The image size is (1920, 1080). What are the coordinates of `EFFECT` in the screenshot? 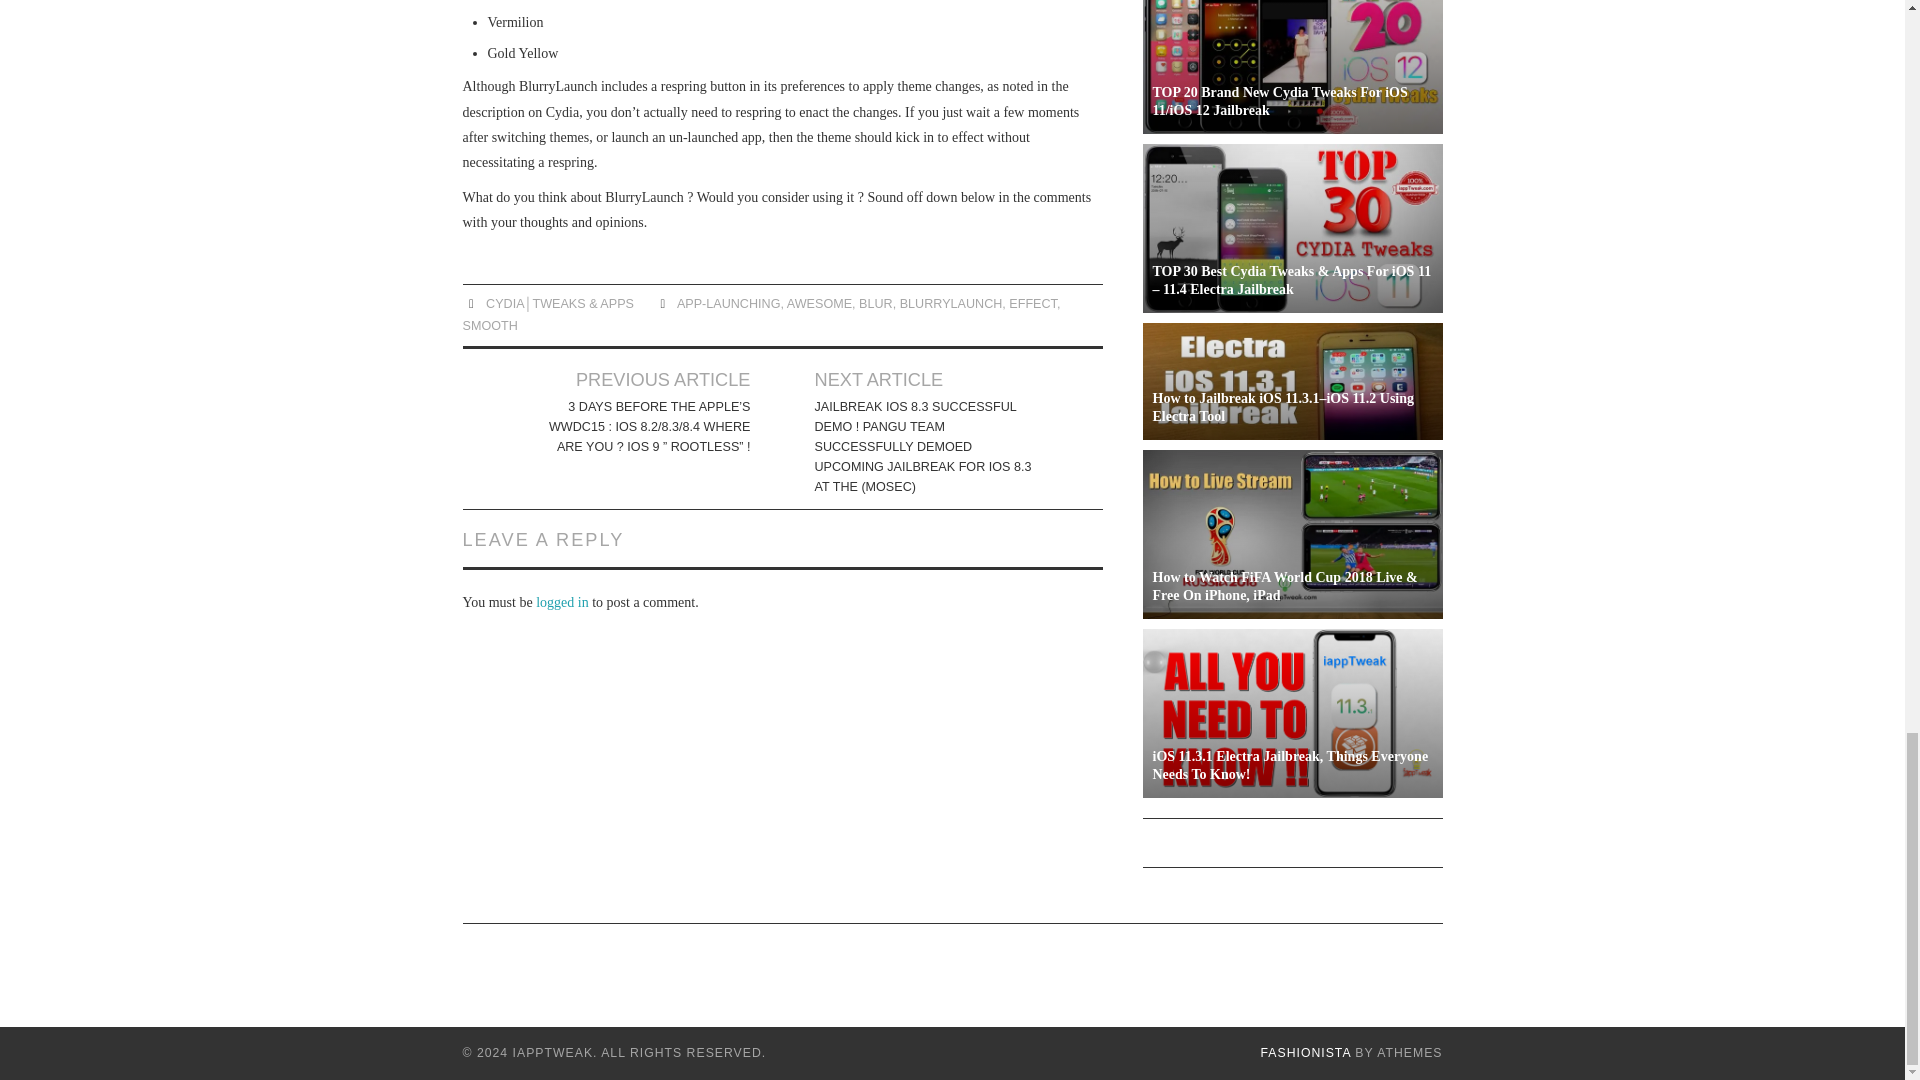 It's located at (1033, 304).